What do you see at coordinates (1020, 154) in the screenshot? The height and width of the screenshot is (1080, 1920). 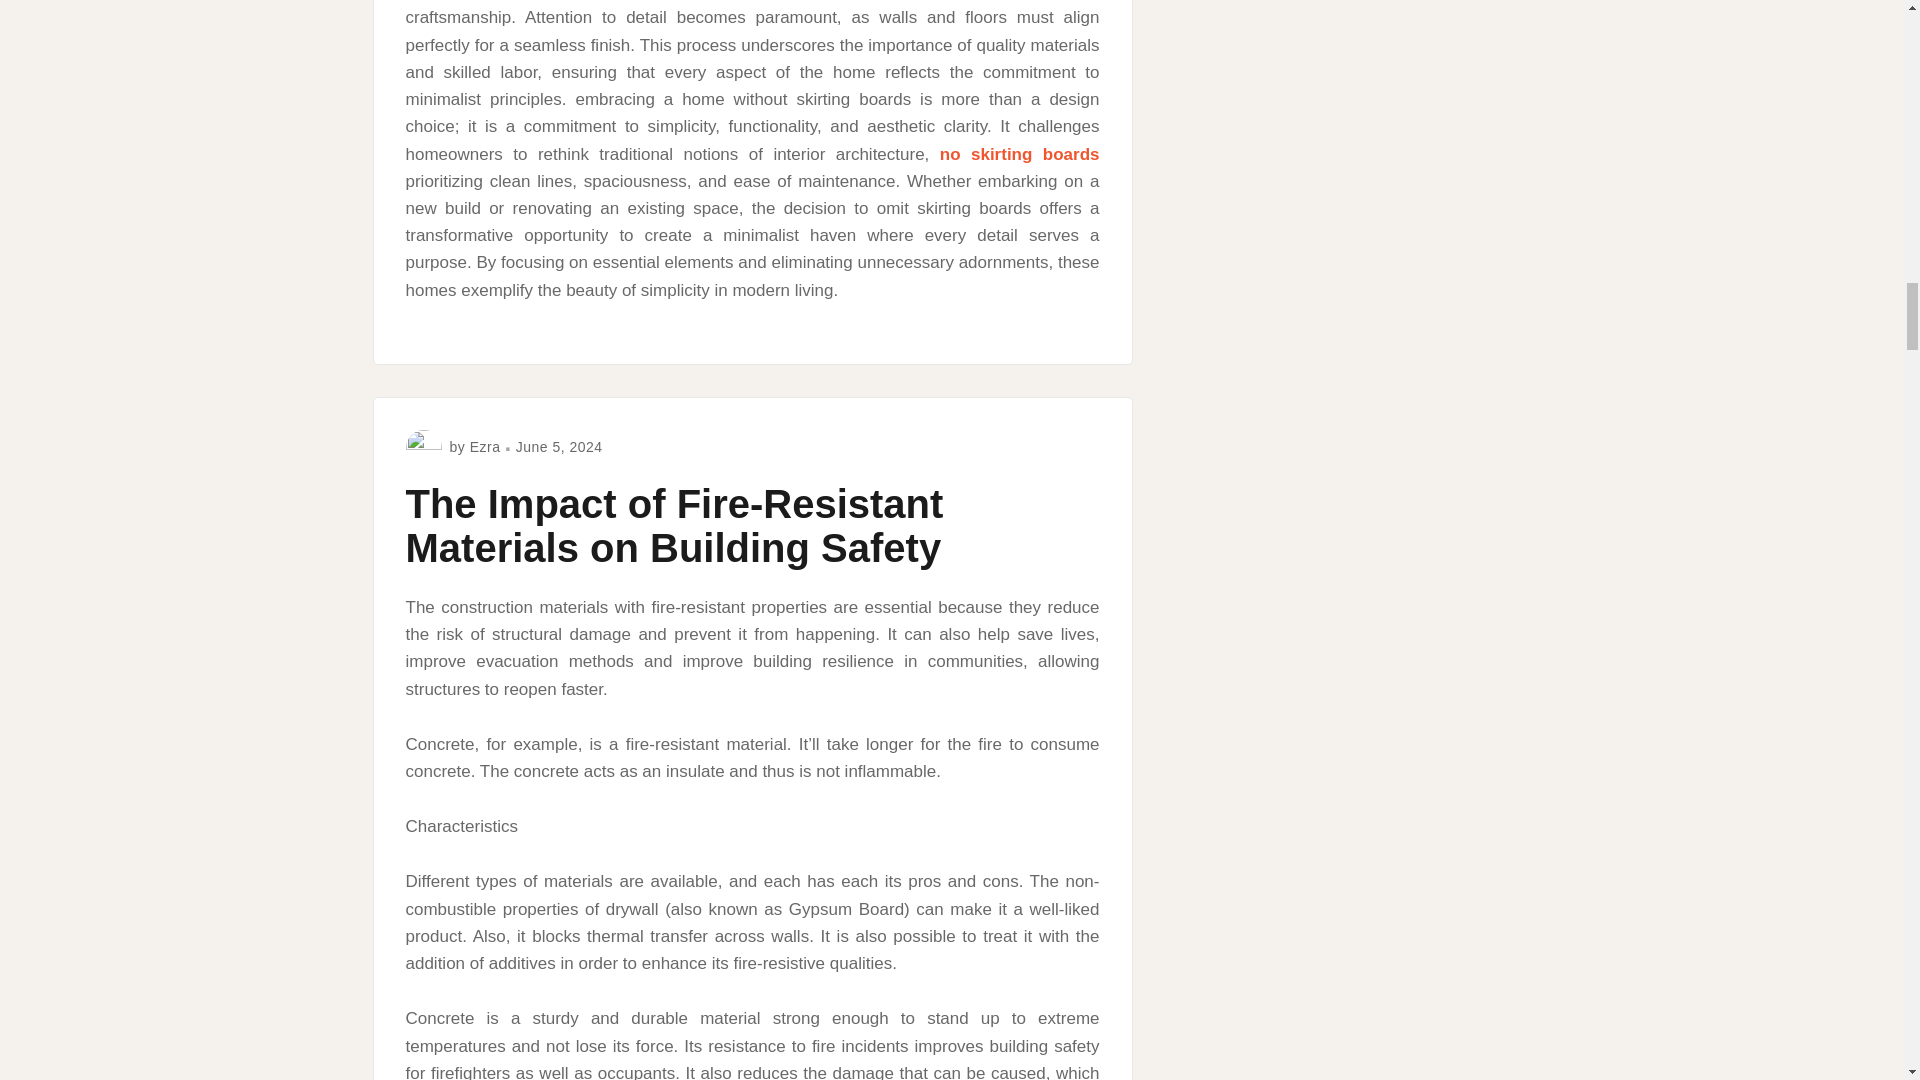 I see `no skirting boards` at bounding box center [1020, 154].